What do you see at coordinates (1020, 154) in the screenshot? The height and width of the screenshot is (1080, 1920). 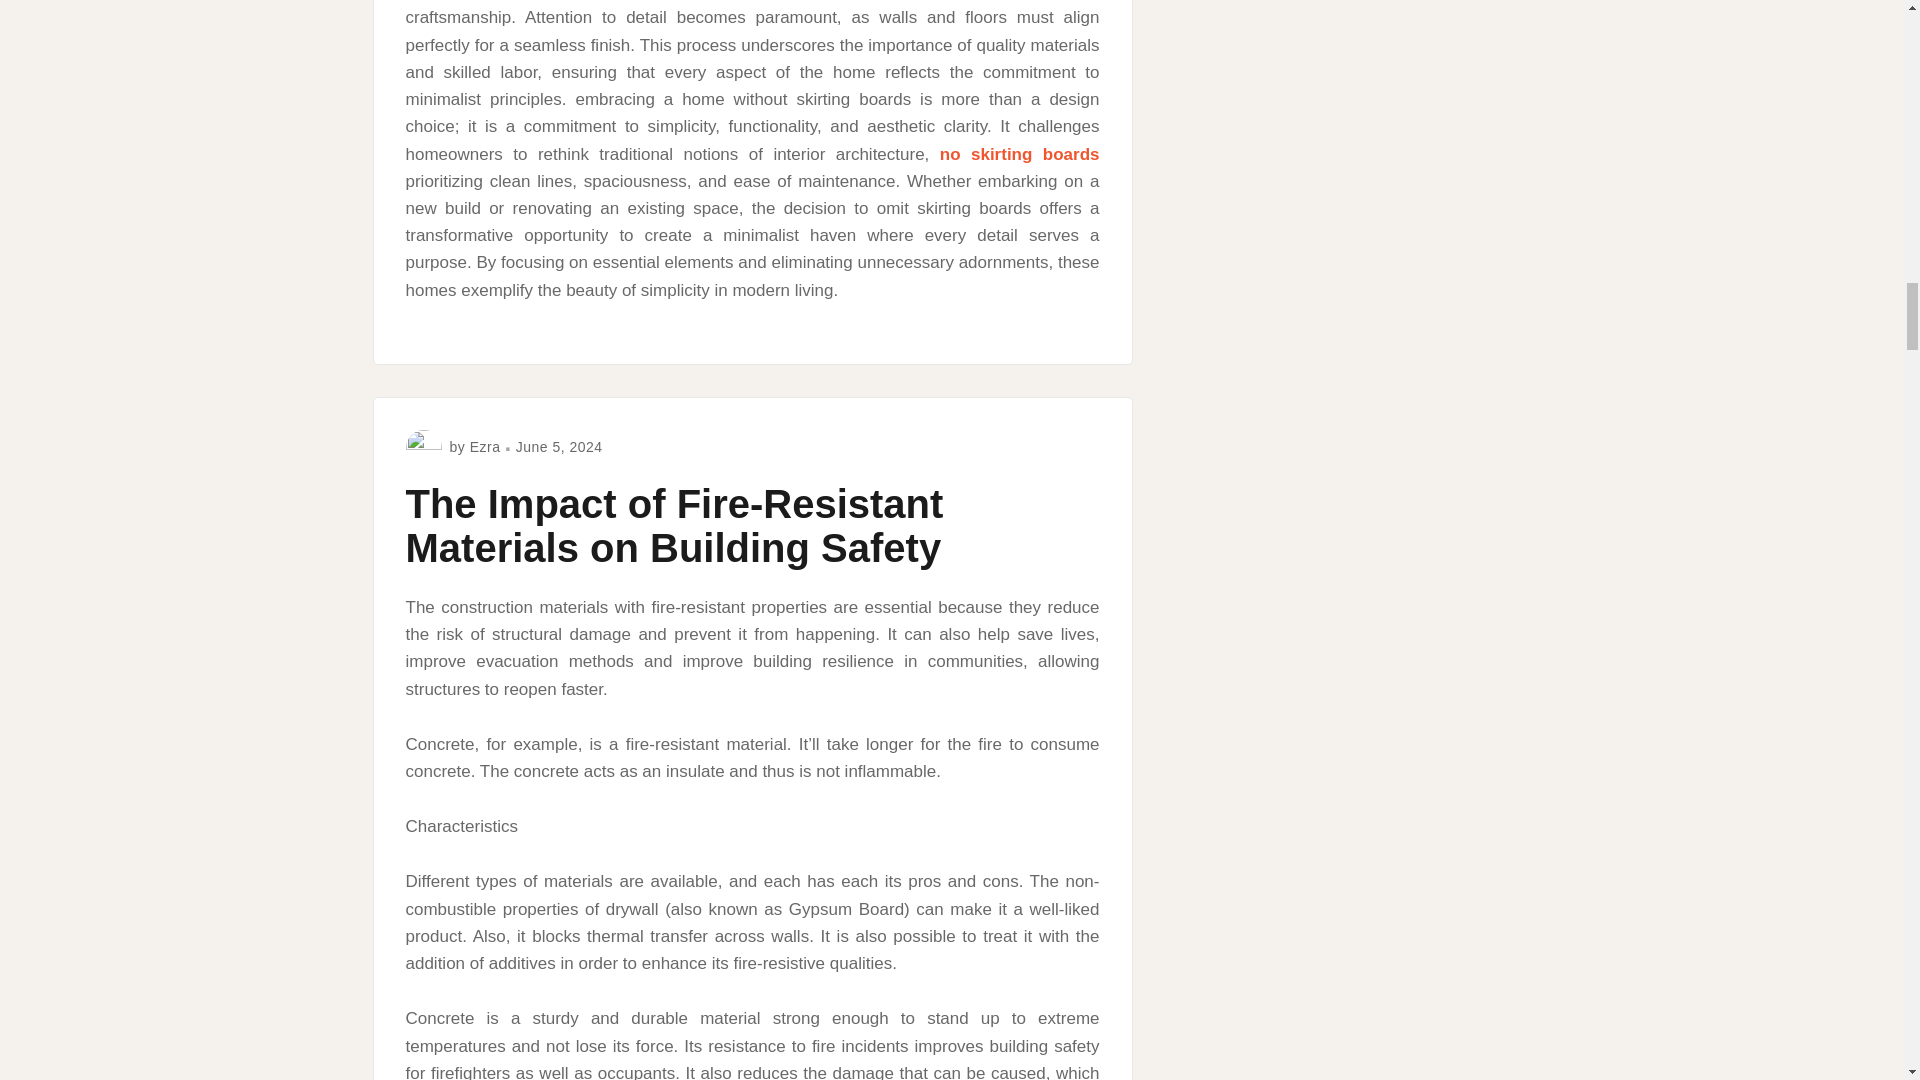 I see `no skirting boards` at bounding box center [1020, 154].